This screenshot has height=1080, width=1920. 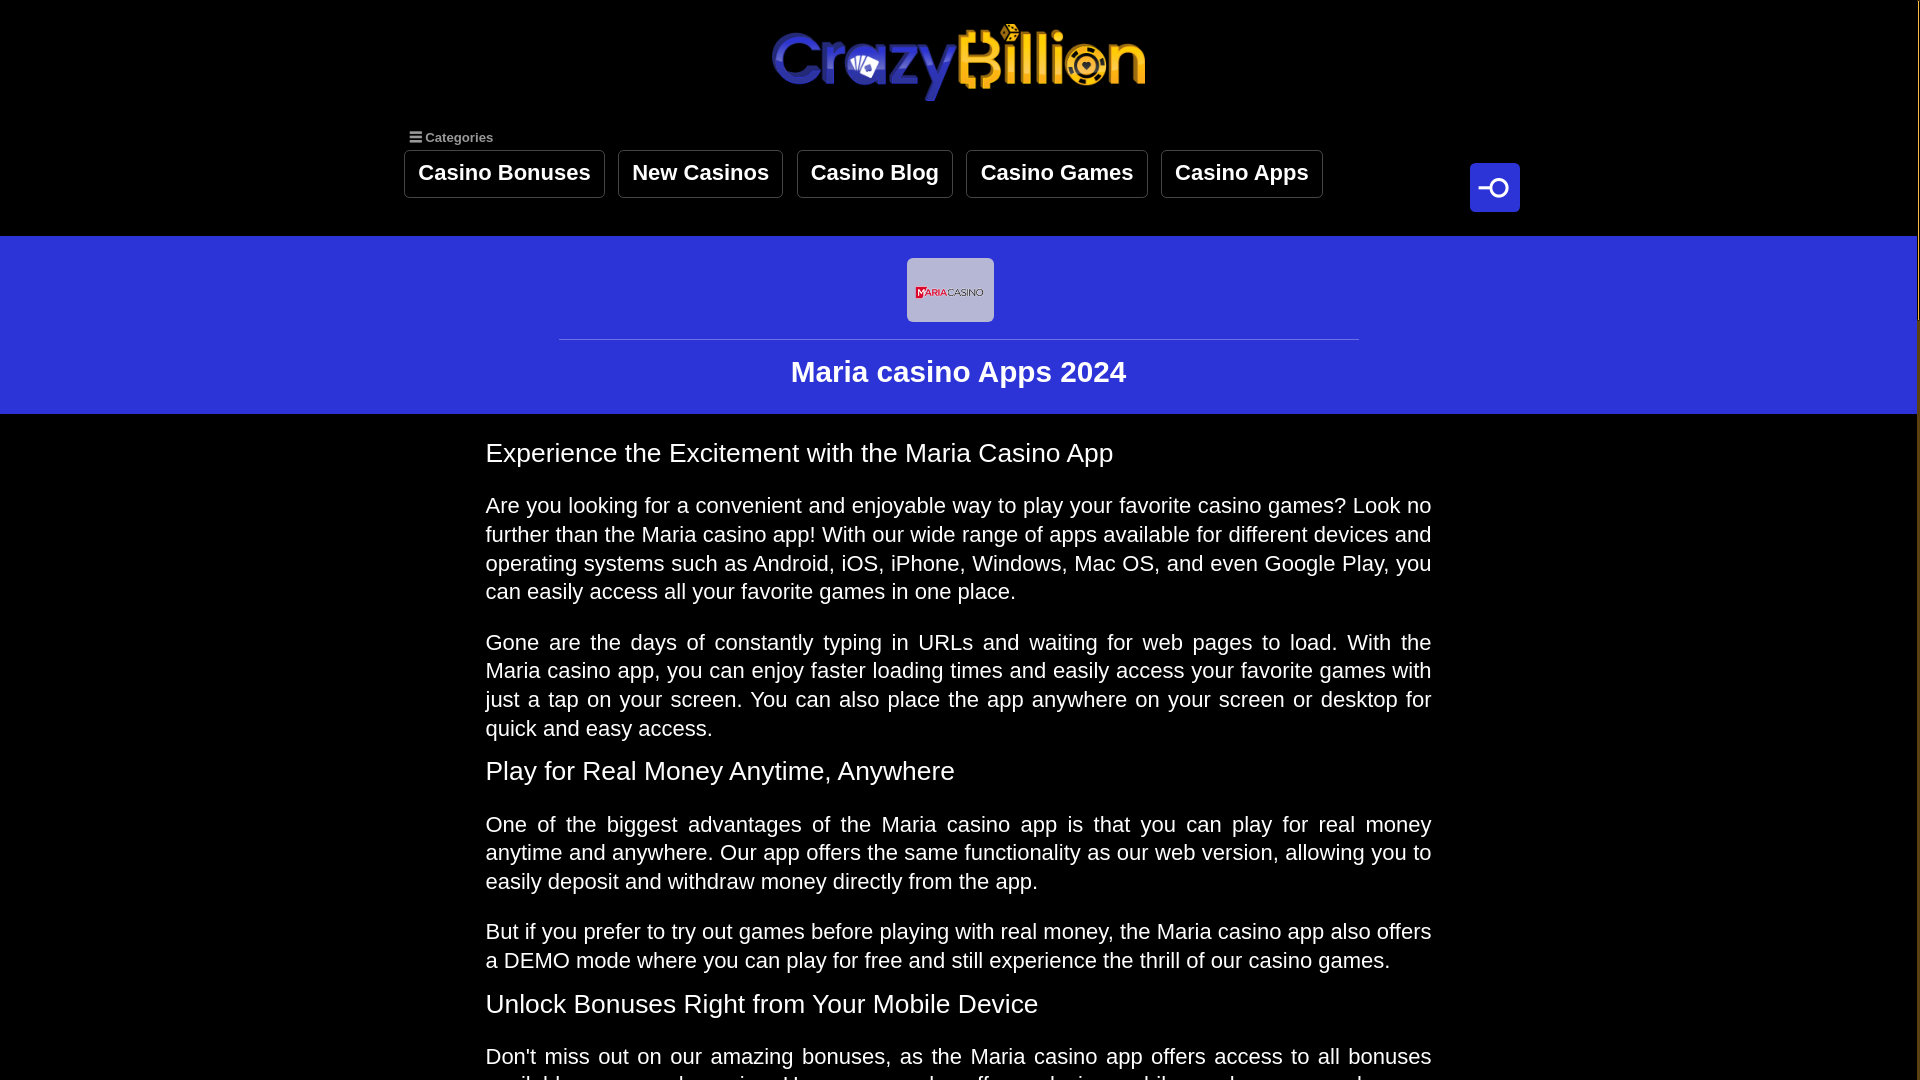 I want to click on Casino Bonuses, so click(x=504, y=174).